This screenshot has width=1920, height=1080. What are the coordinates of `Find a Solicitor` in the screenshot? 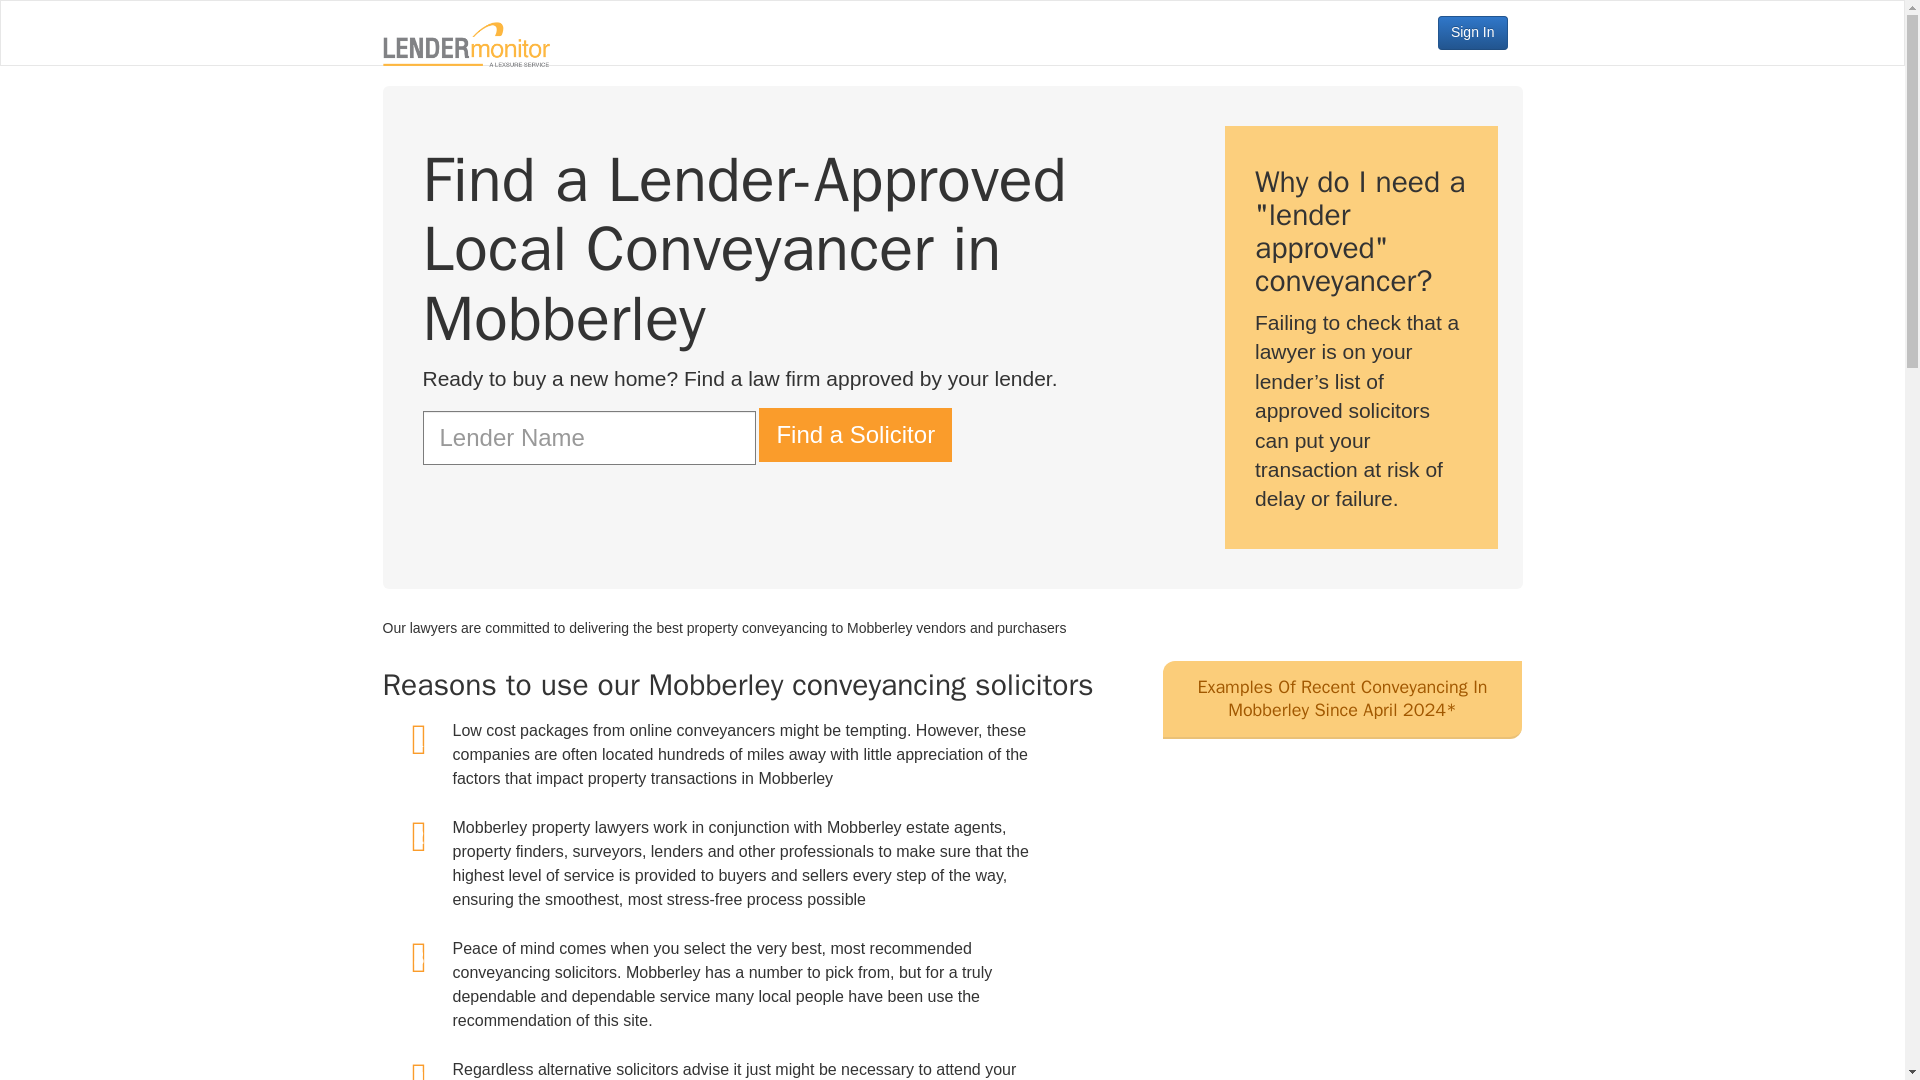 It's located at (855, 435).